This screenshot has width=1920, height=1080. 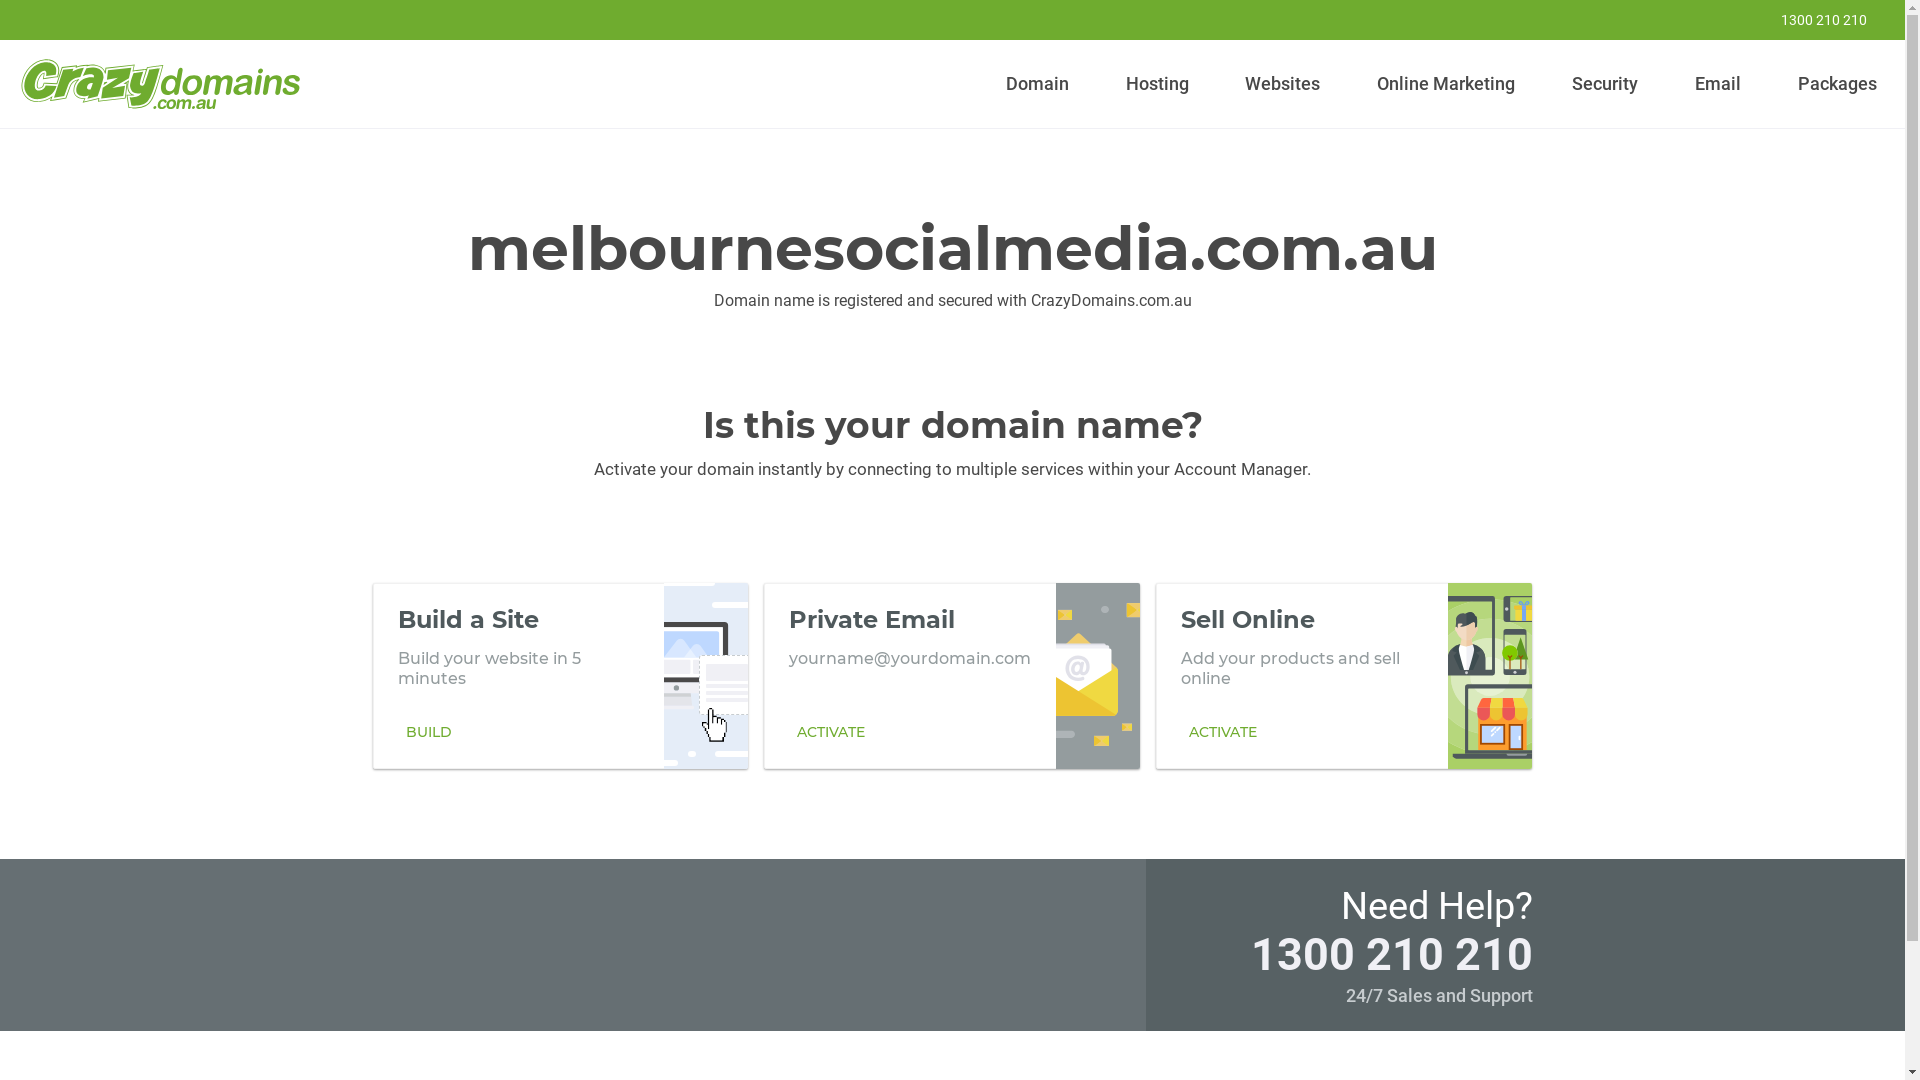 What do you see at coordinates (1837, 84) in the screenshot?
I see `Packages` at bounding box center [1837, 84].